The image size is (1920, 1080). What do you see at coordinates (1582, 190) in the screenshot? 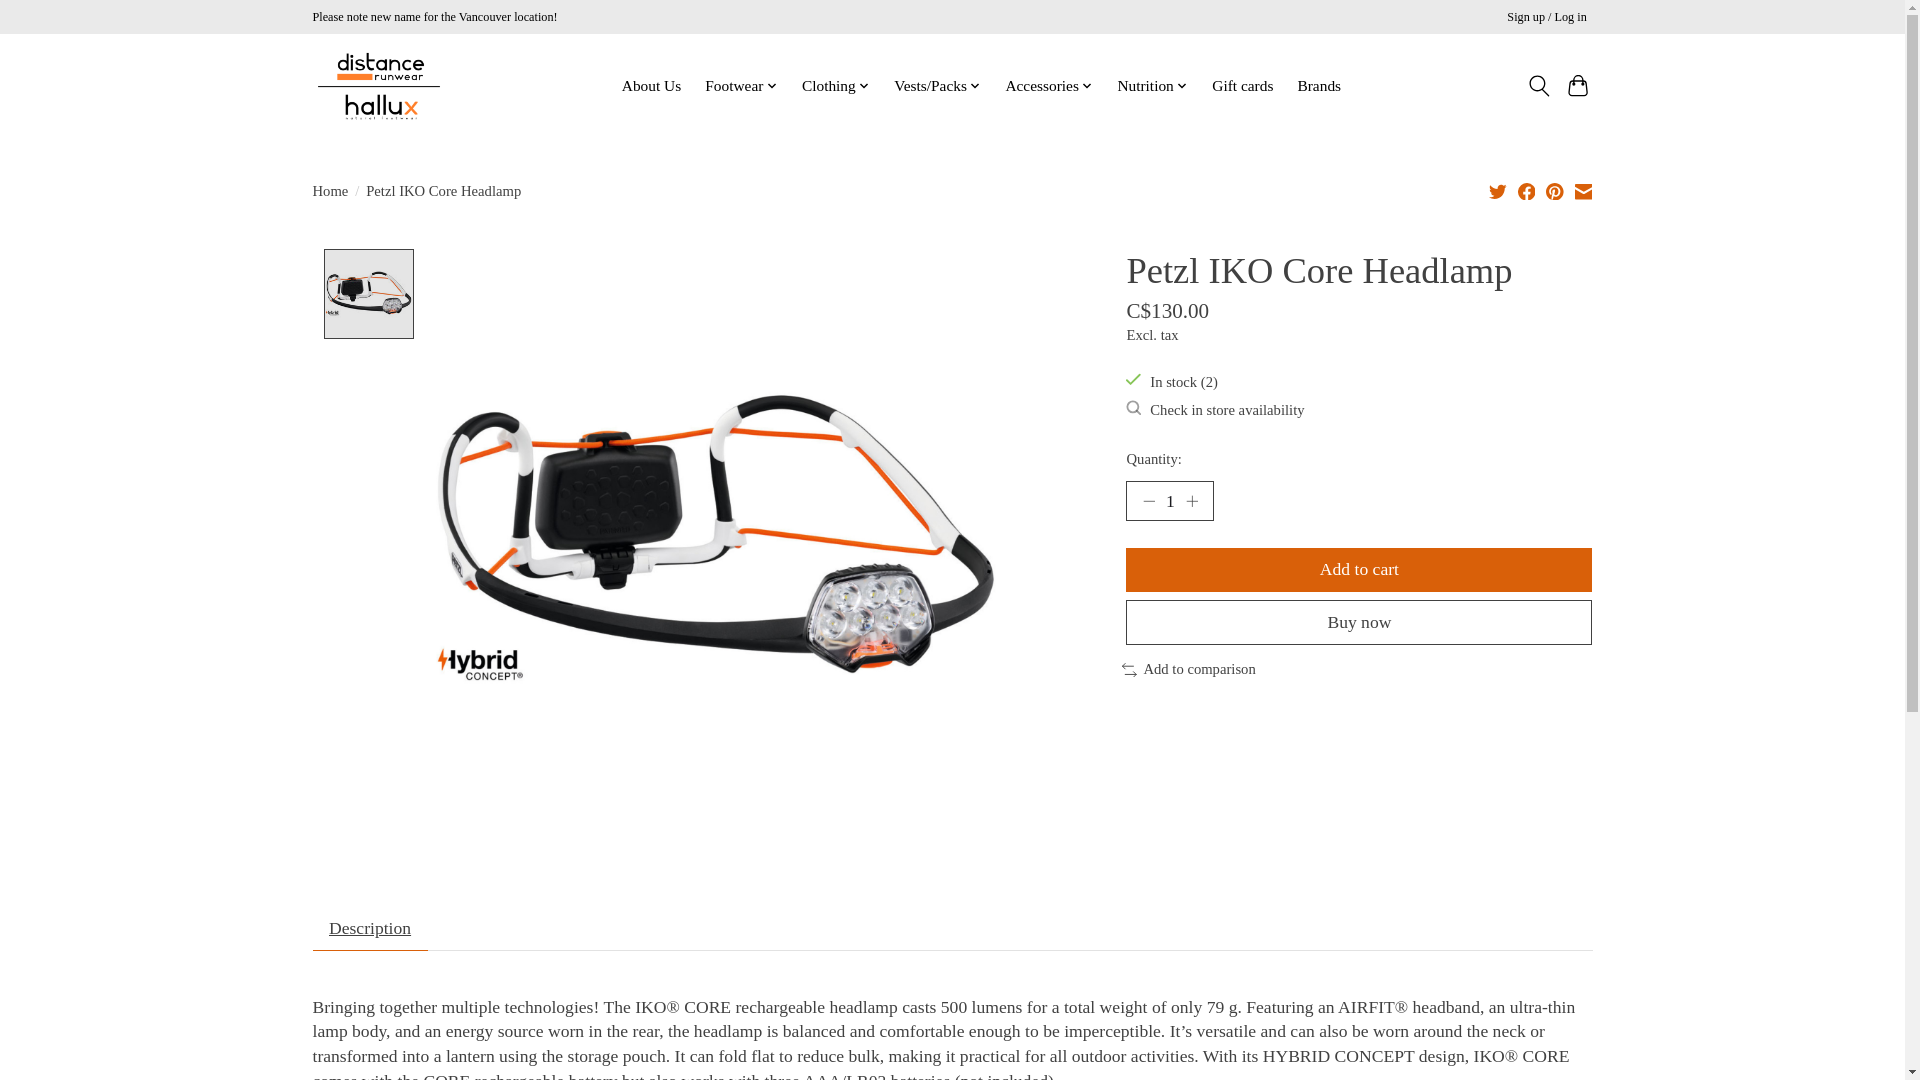
I see `Share by Email` at bounding box center [1582, 190].